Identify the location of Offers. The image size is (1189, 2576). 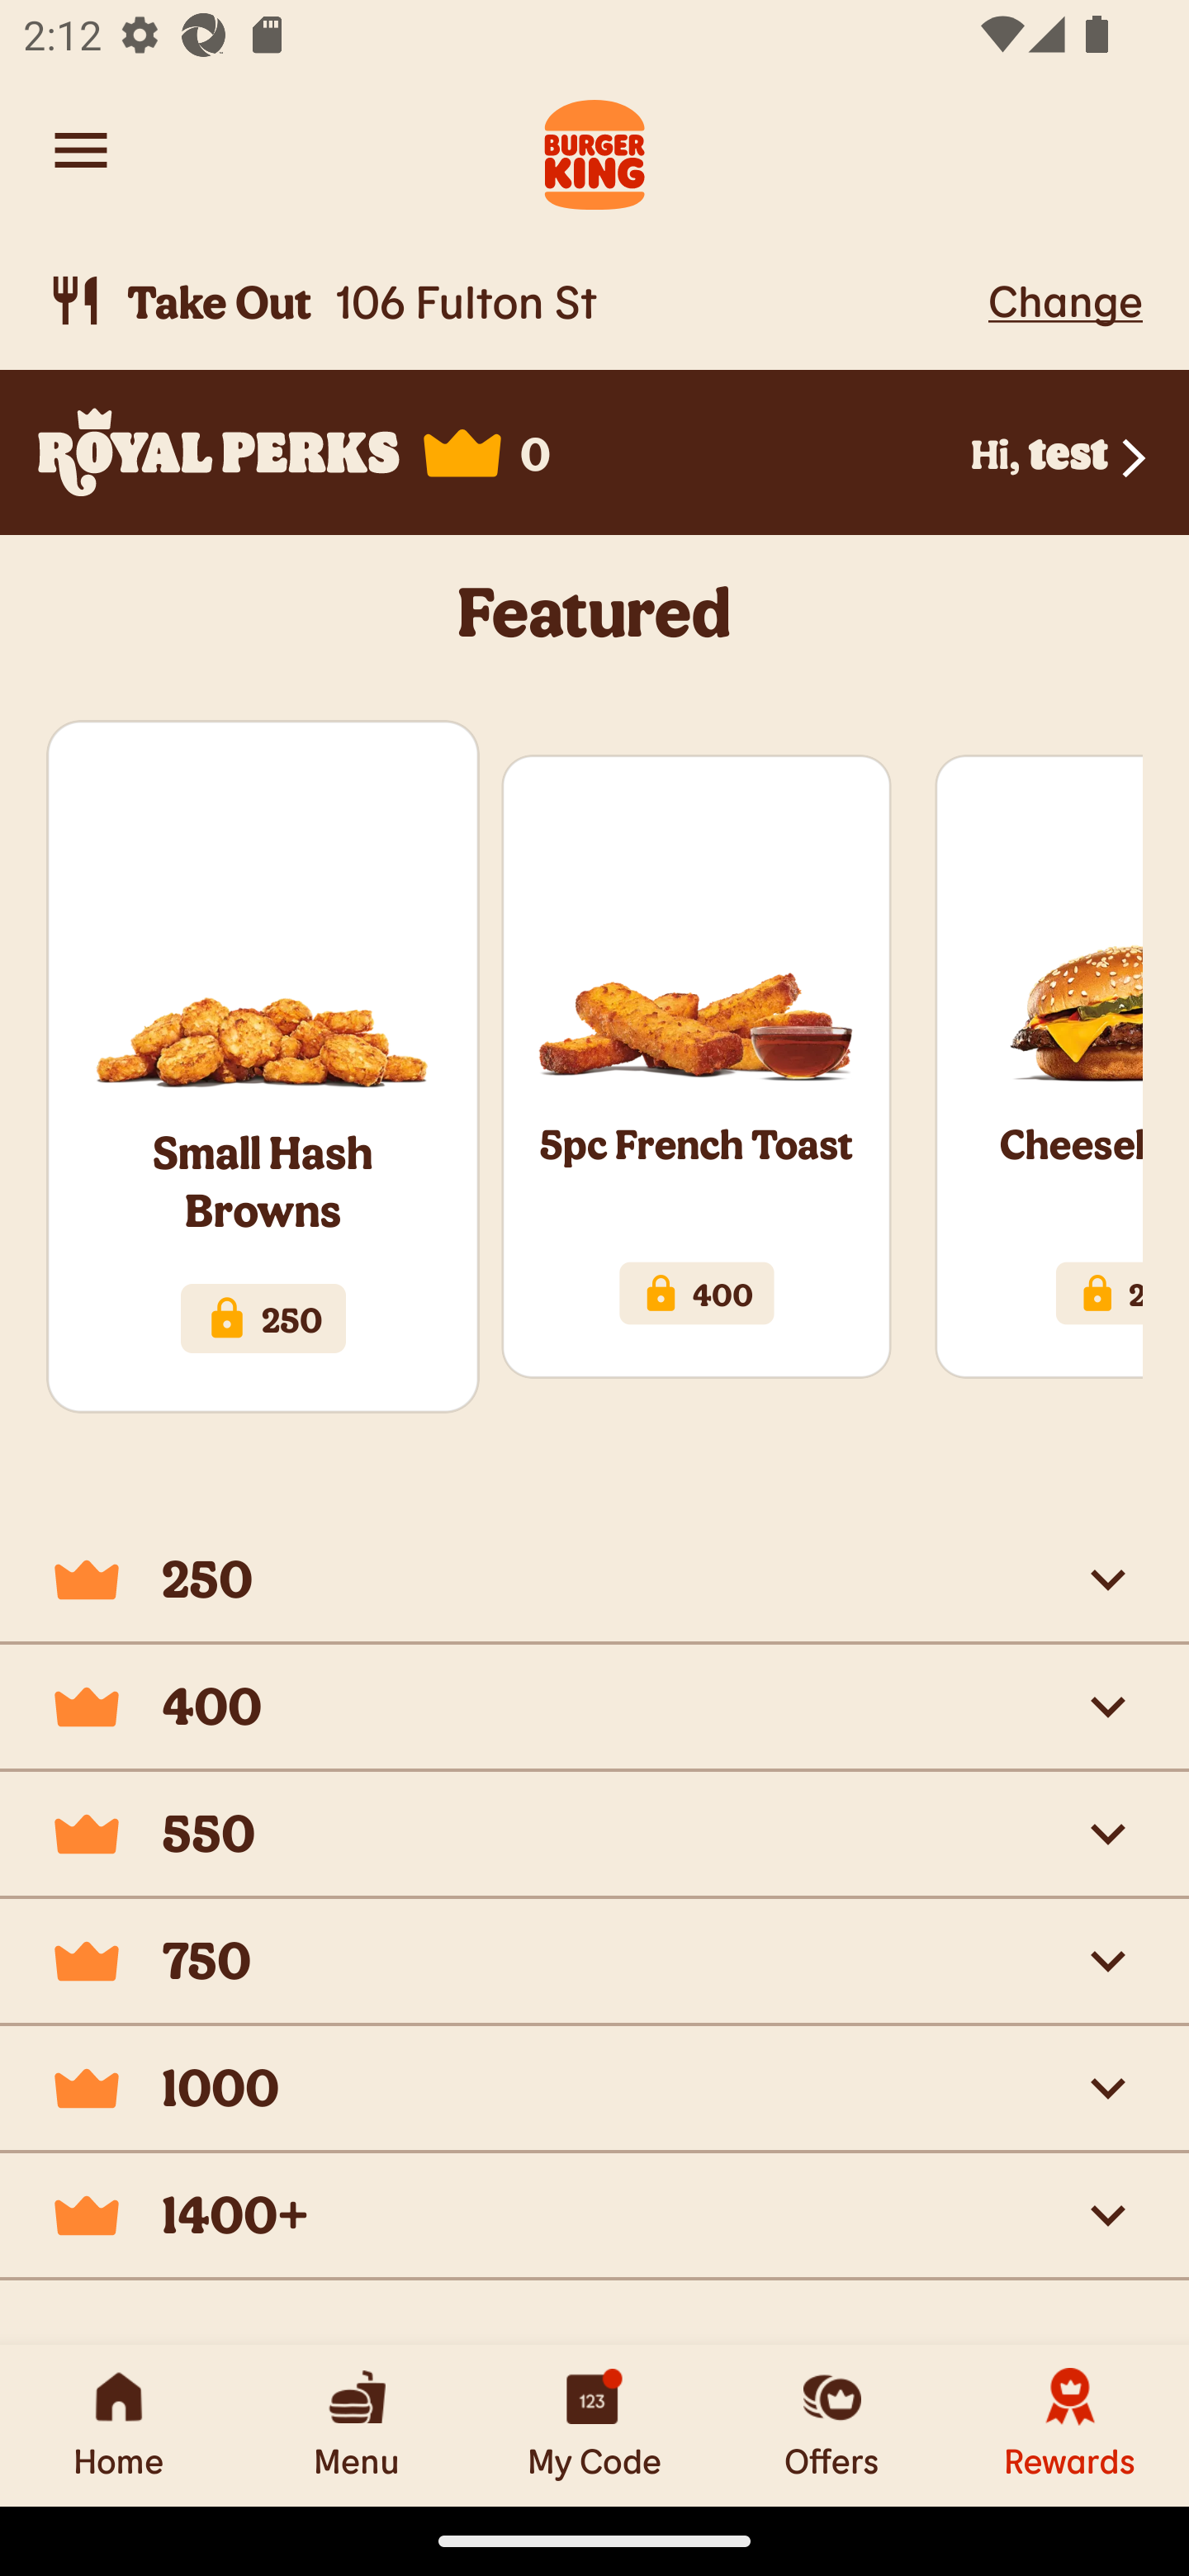
(832, 2425).